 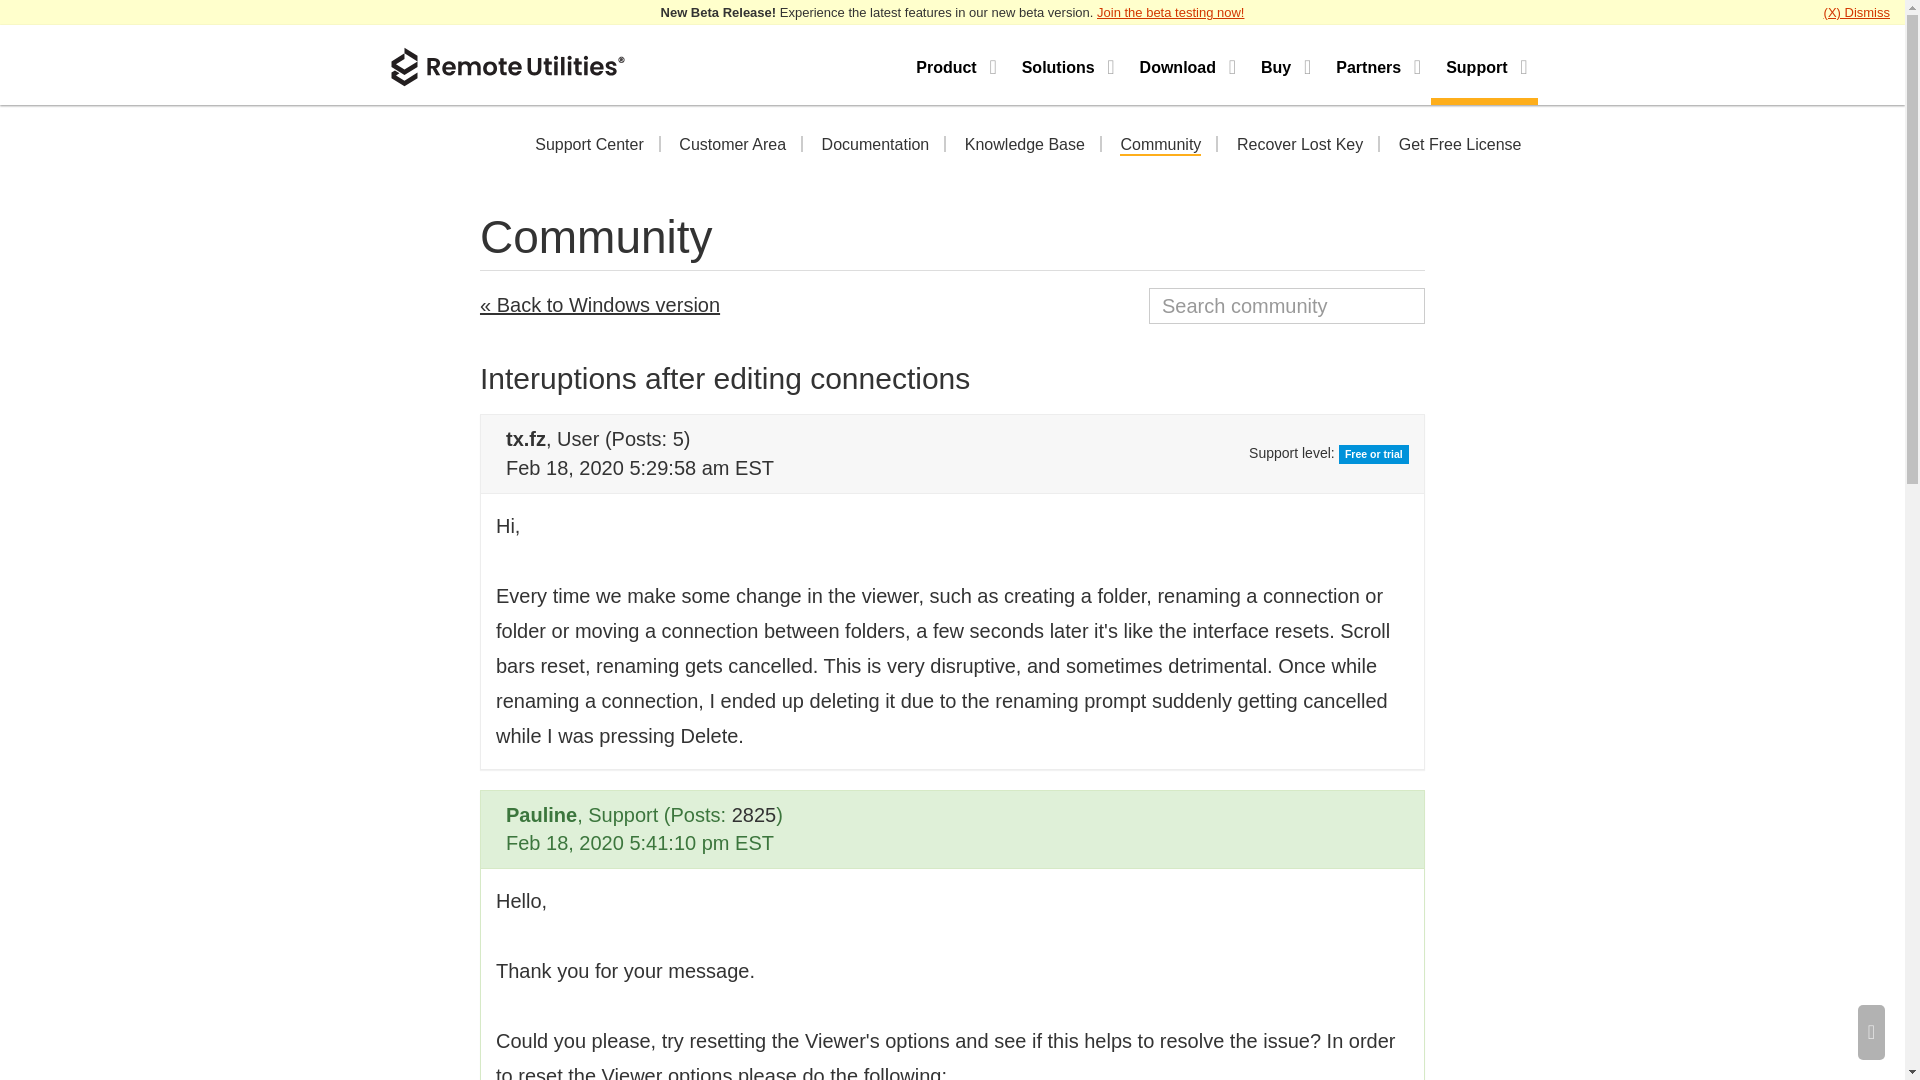 What do you see at coordinates (953, 64) in the screenshot?
I see `Product` at bounding box center [953, 64].